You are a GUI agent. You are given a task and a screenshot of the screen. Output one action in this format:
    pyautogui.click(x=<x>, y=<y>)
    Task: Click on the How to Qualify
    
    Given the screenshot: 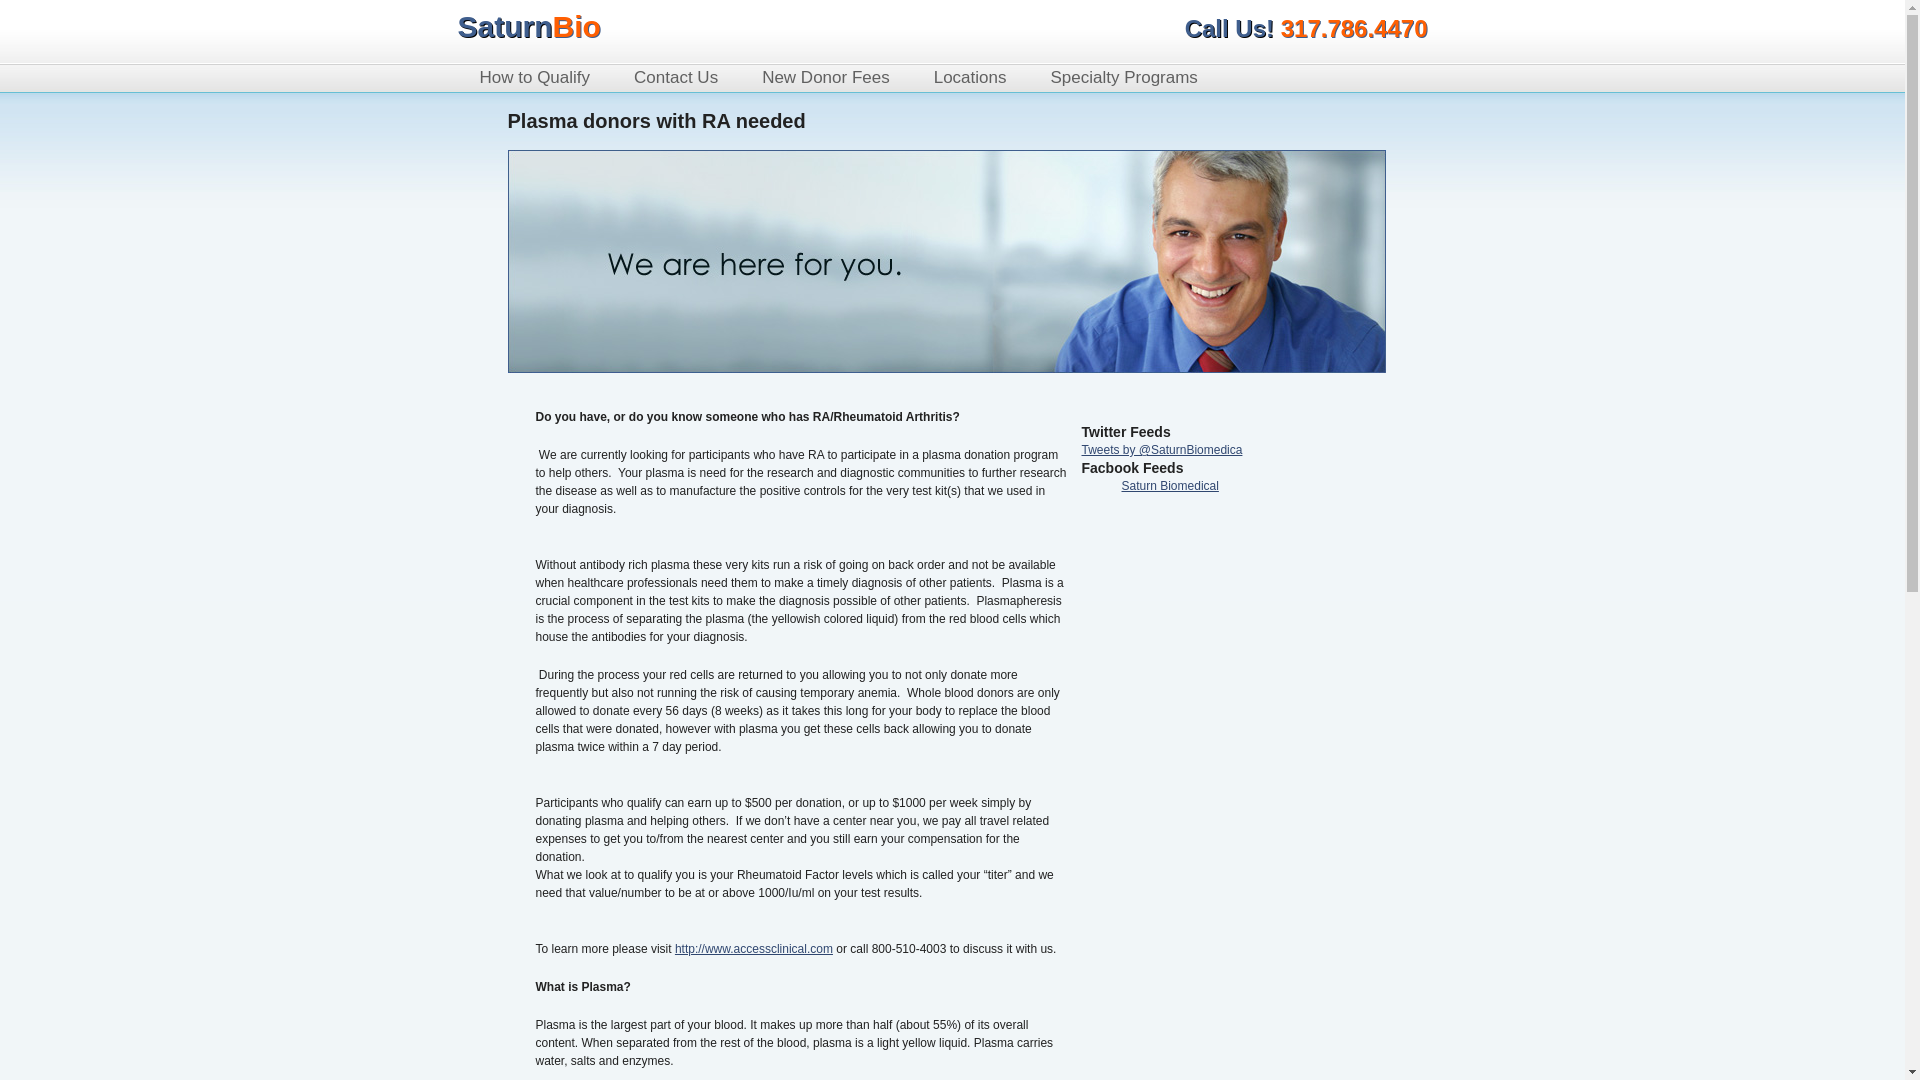 What is the action you would take?
    pyautogui.click(x=535, y=78)
    